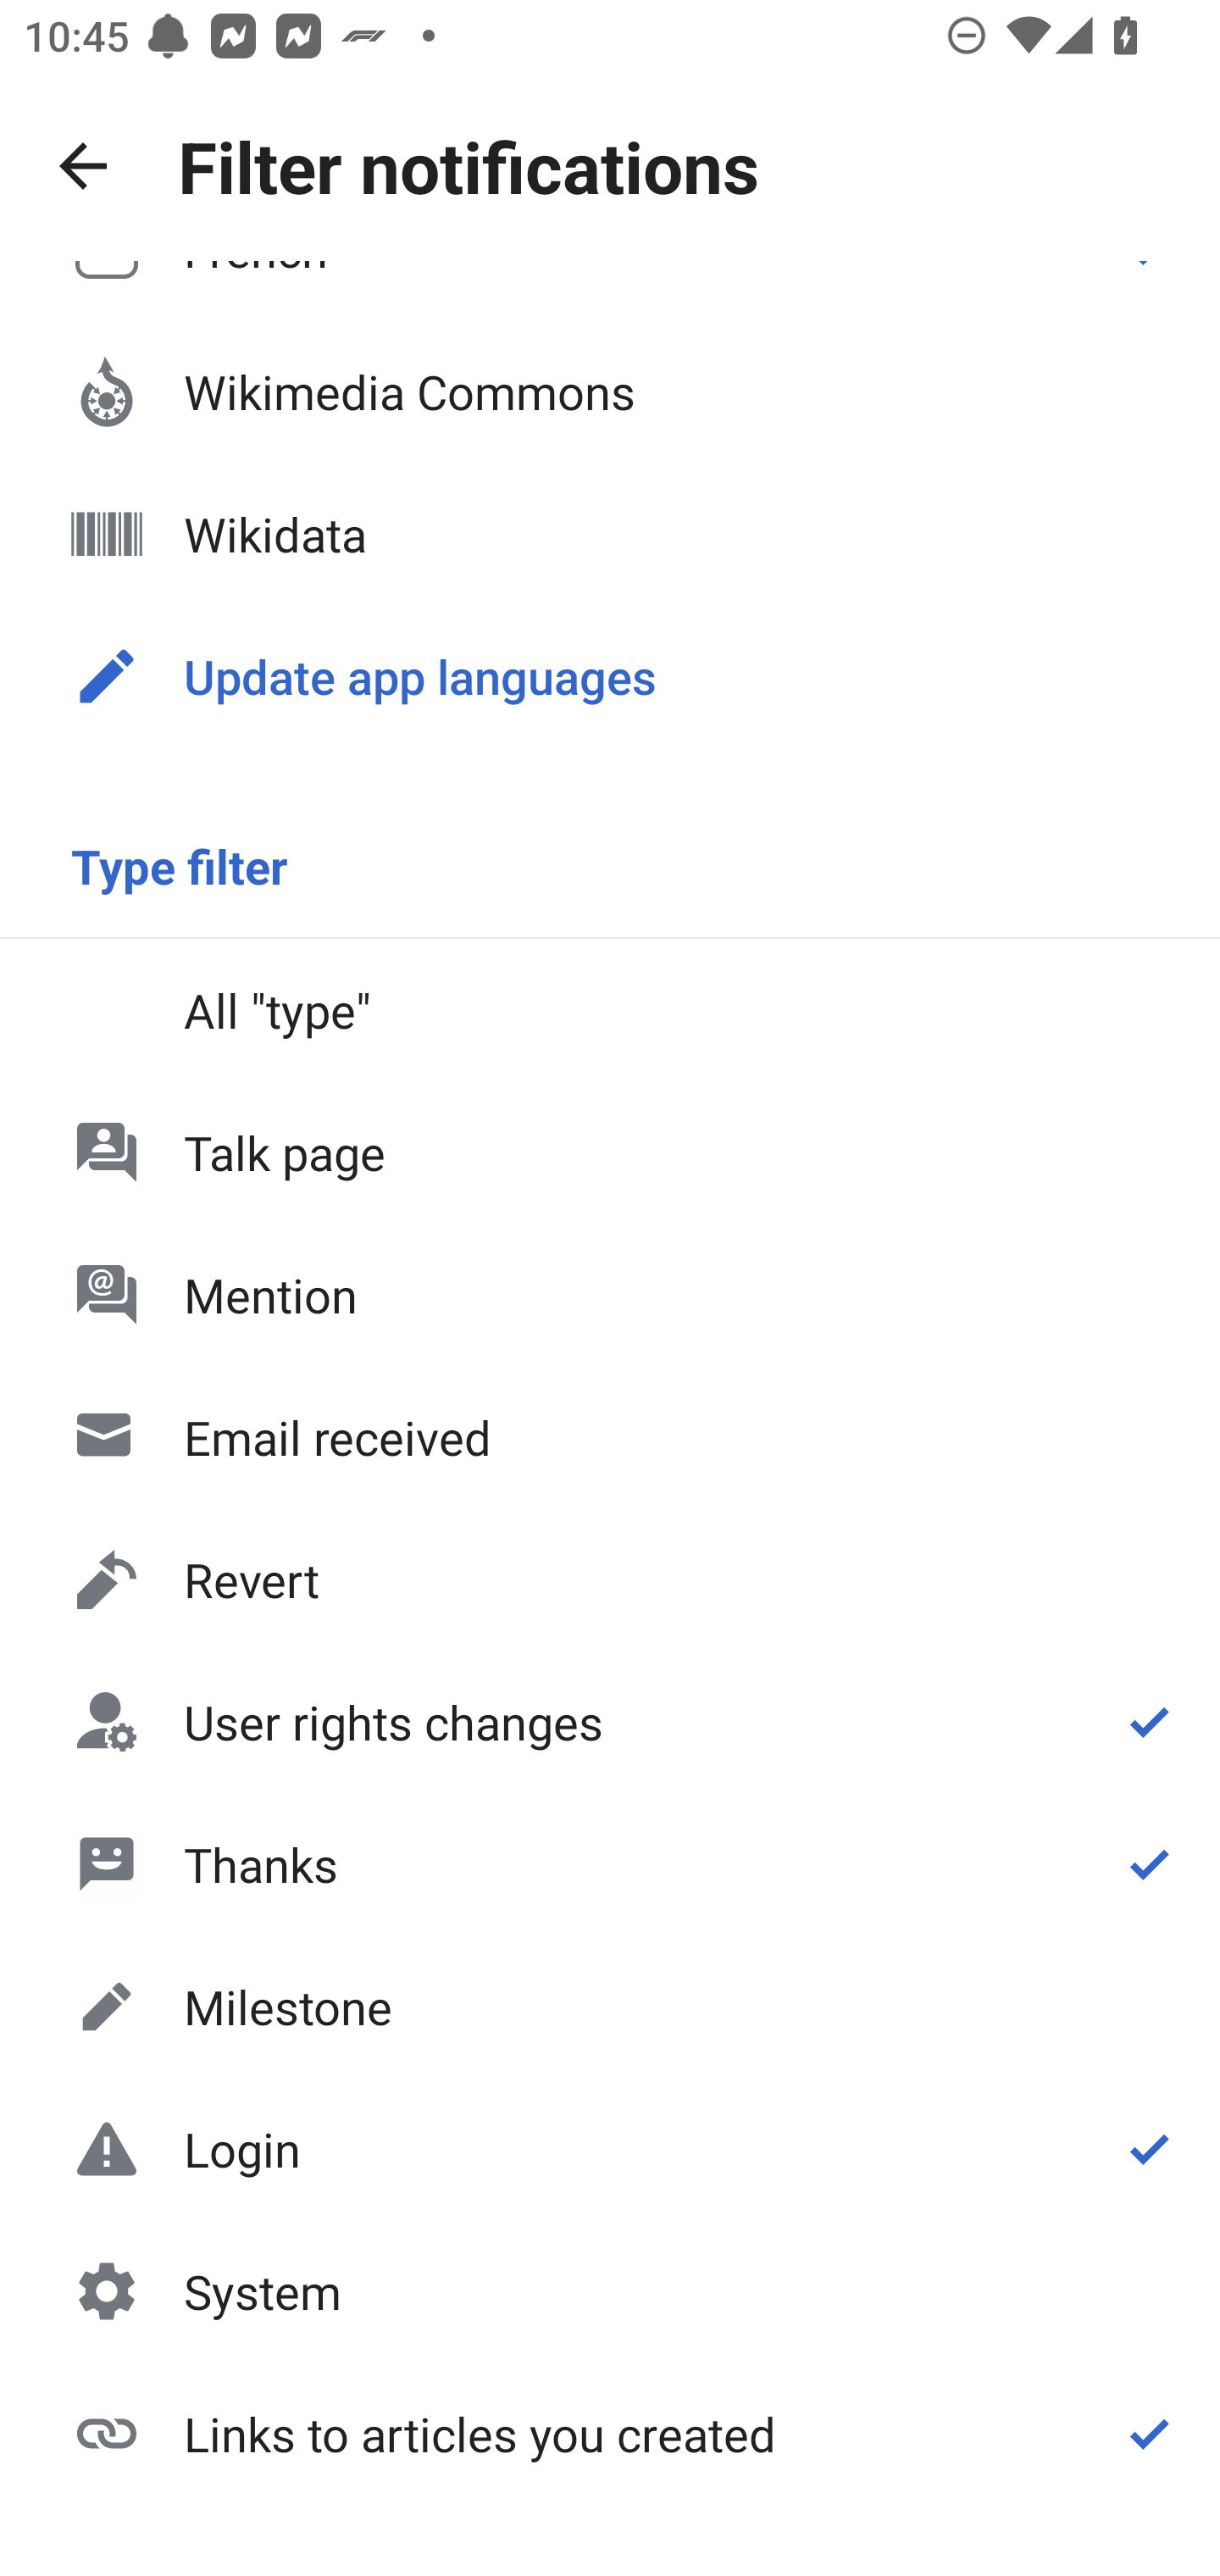 Image resolution: width=1220 pixels, height=2576 pixels. Describe the element at coordinates (83, 166) in the screenshot. I see `Navigate up` at that location.